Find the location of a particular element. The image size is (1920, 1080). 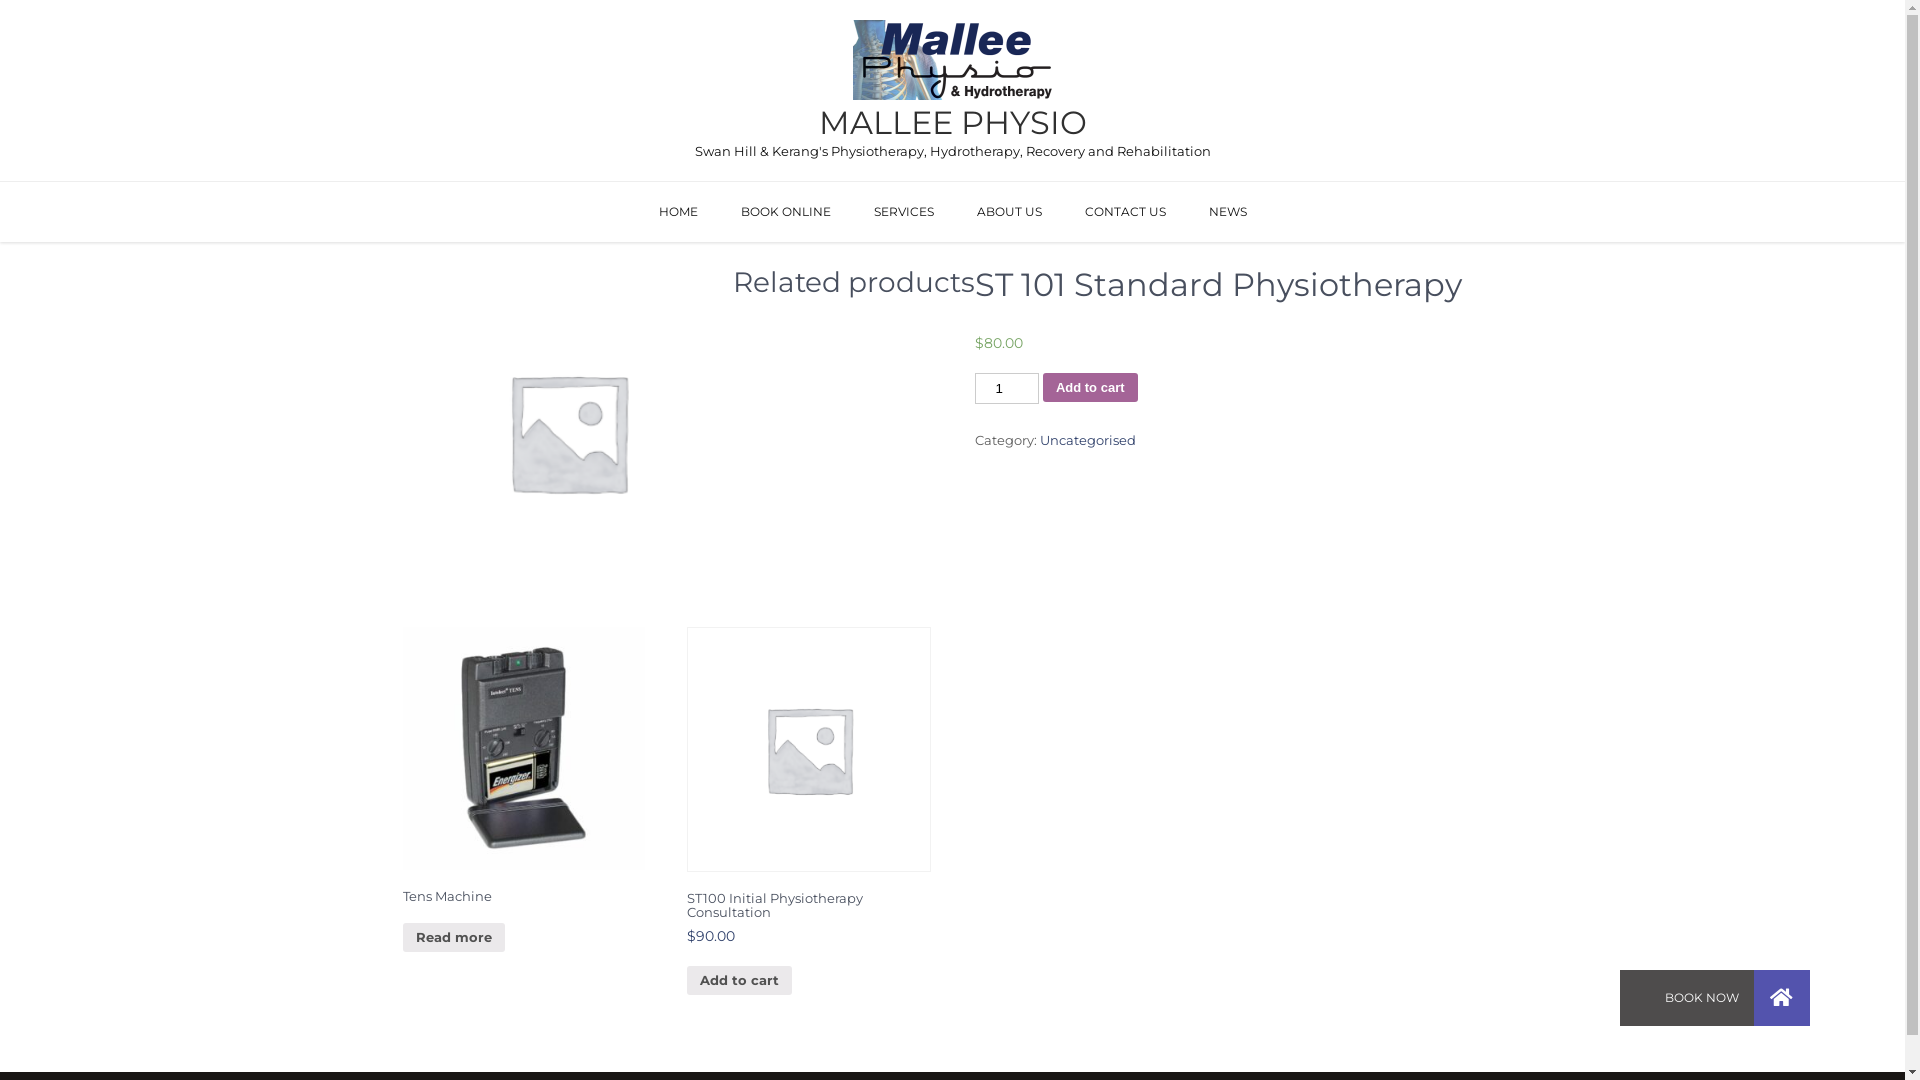

SERVICES is located at coordinates (904, 212).